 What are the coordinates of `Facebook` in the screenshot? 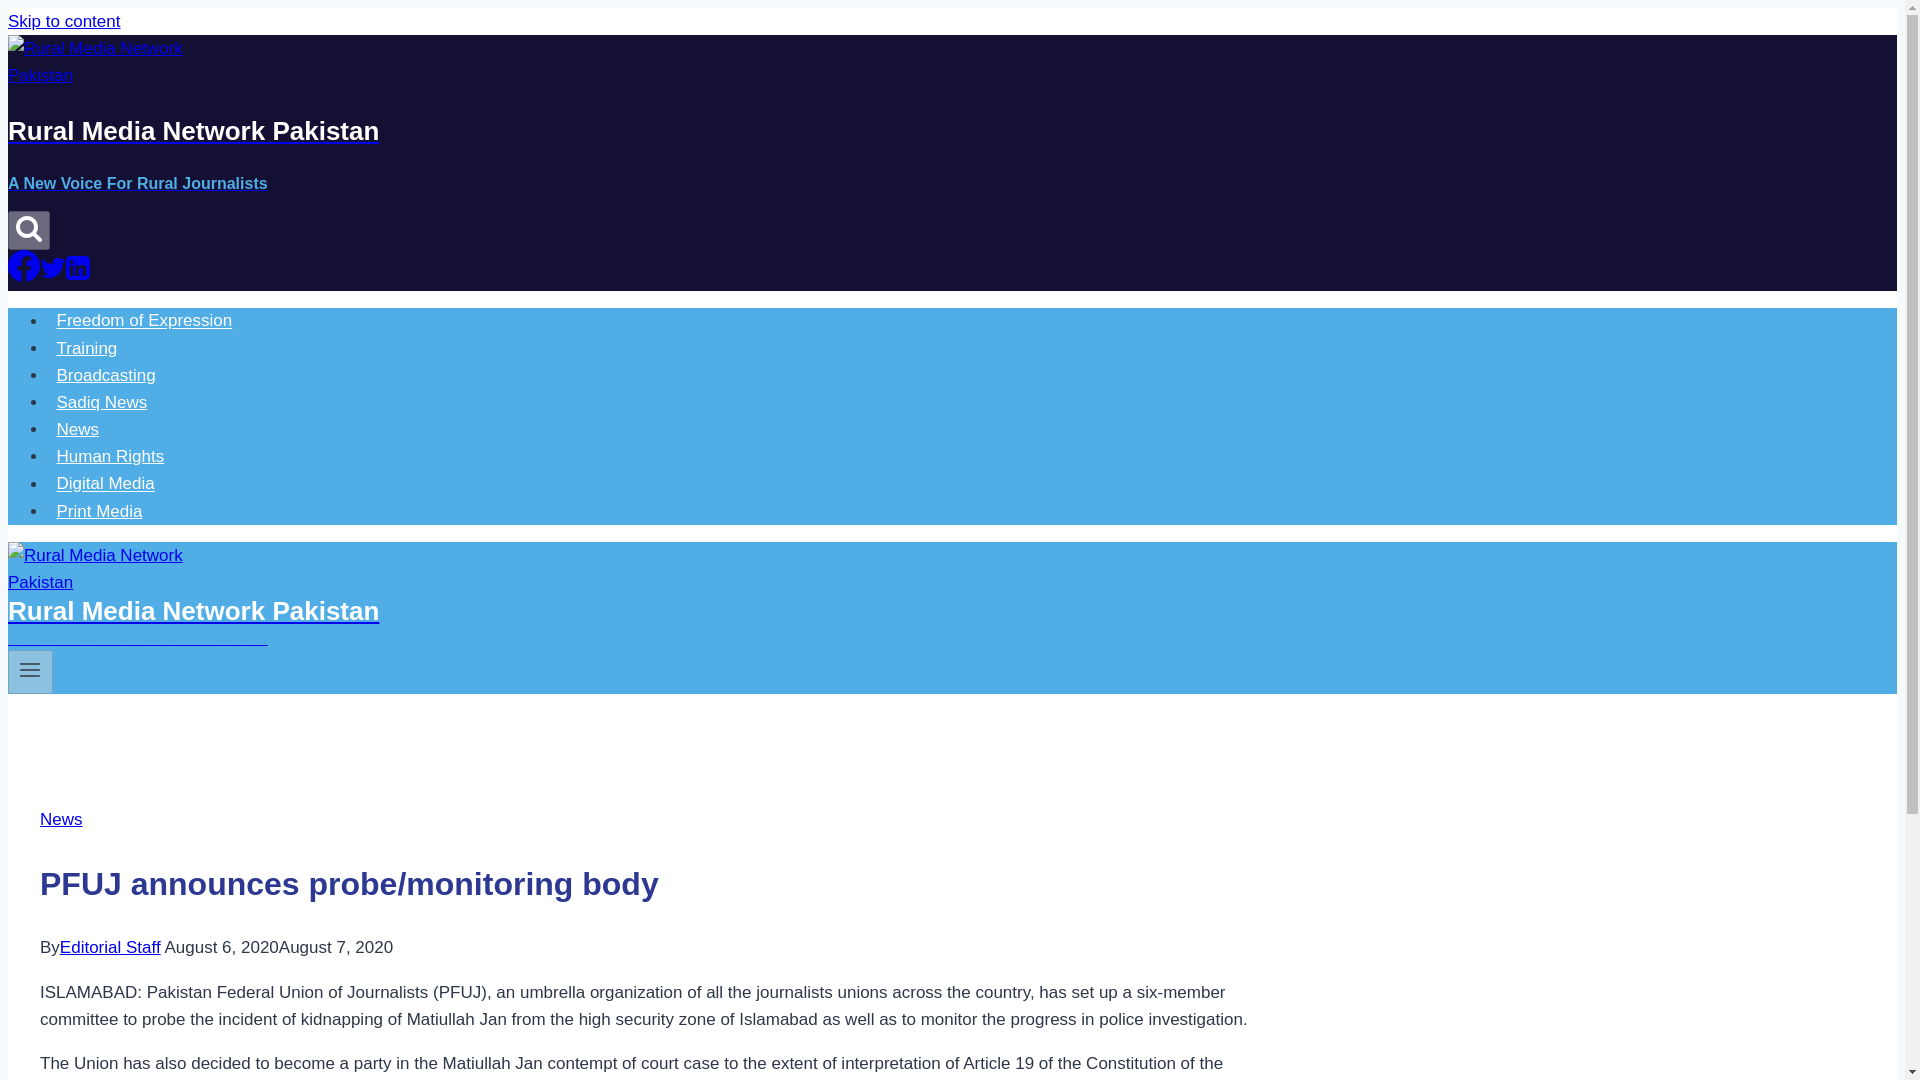 It's located at (24, 265).